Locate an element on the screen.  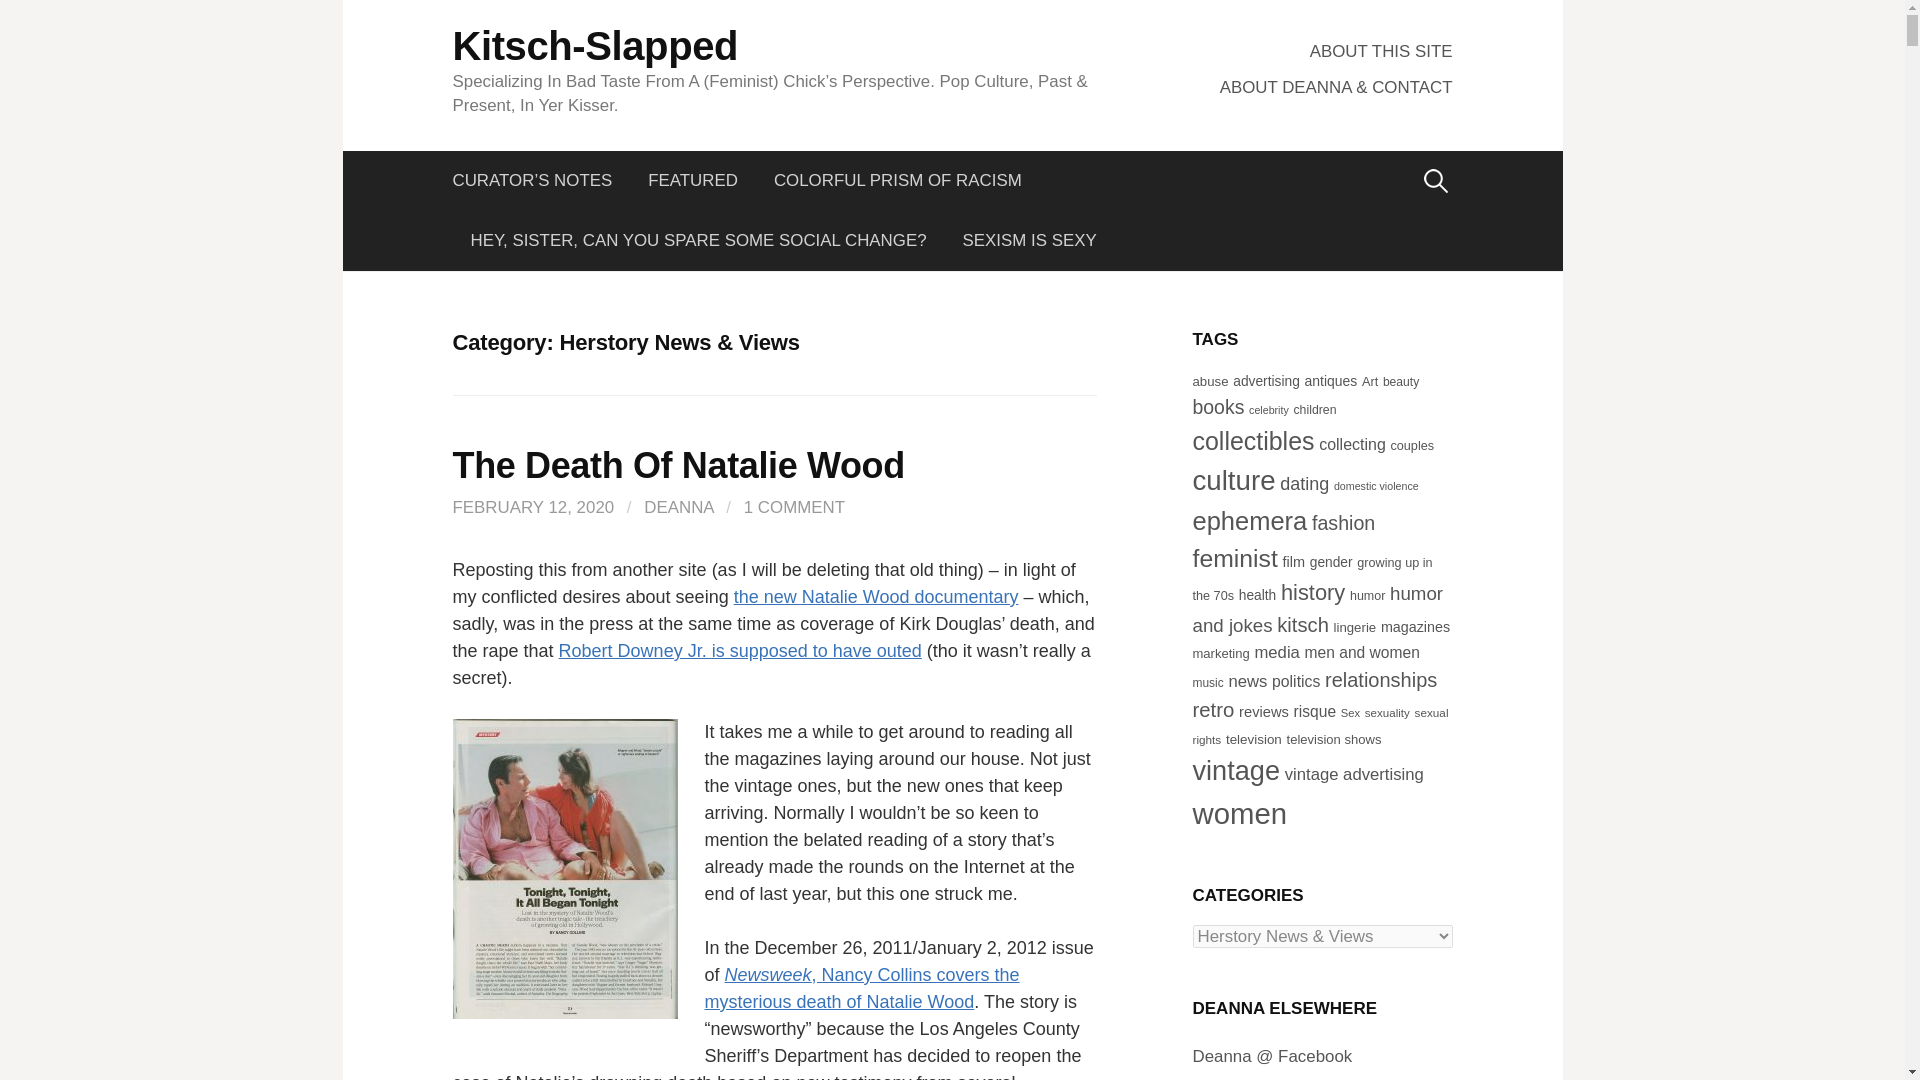
FEBRUARY 12, 2020 is located at coordinates (532, 507).